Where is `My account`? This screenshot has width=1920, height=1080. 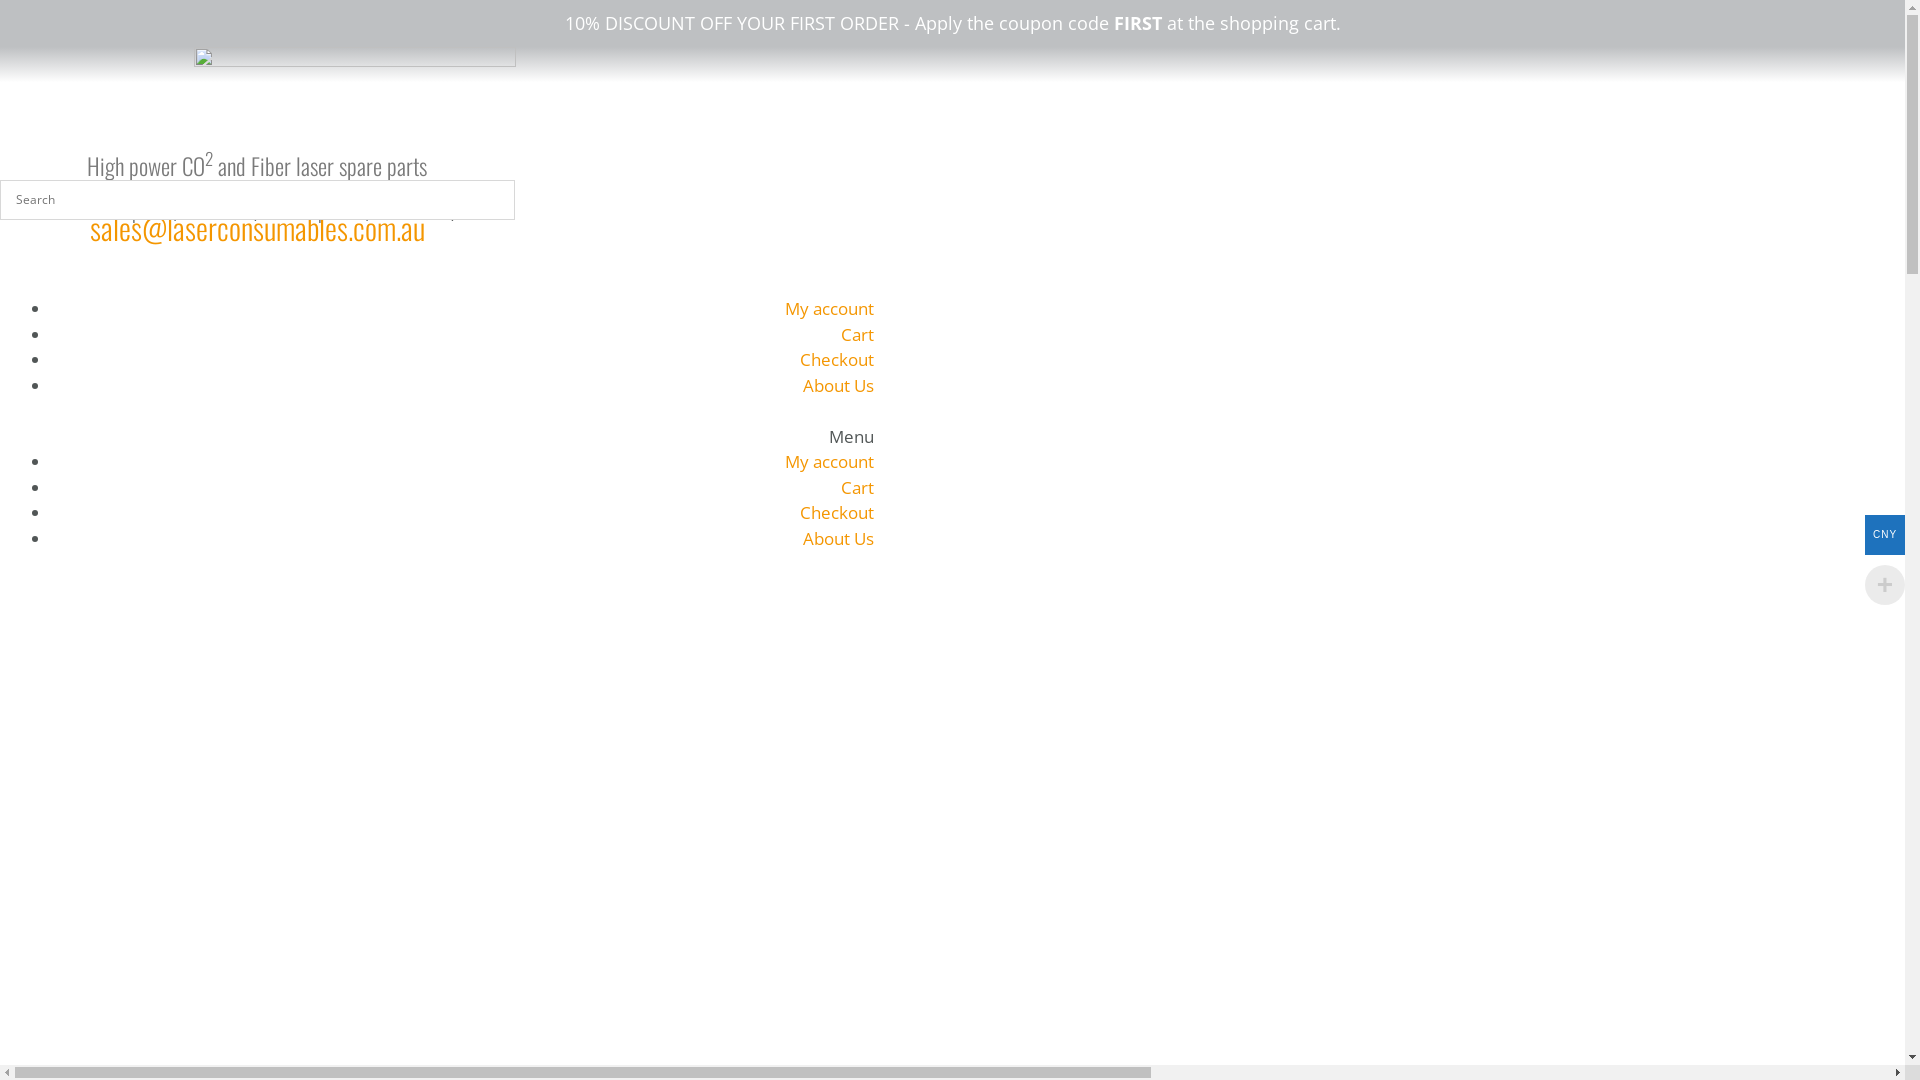 My account is located at coordinates (830, 462).